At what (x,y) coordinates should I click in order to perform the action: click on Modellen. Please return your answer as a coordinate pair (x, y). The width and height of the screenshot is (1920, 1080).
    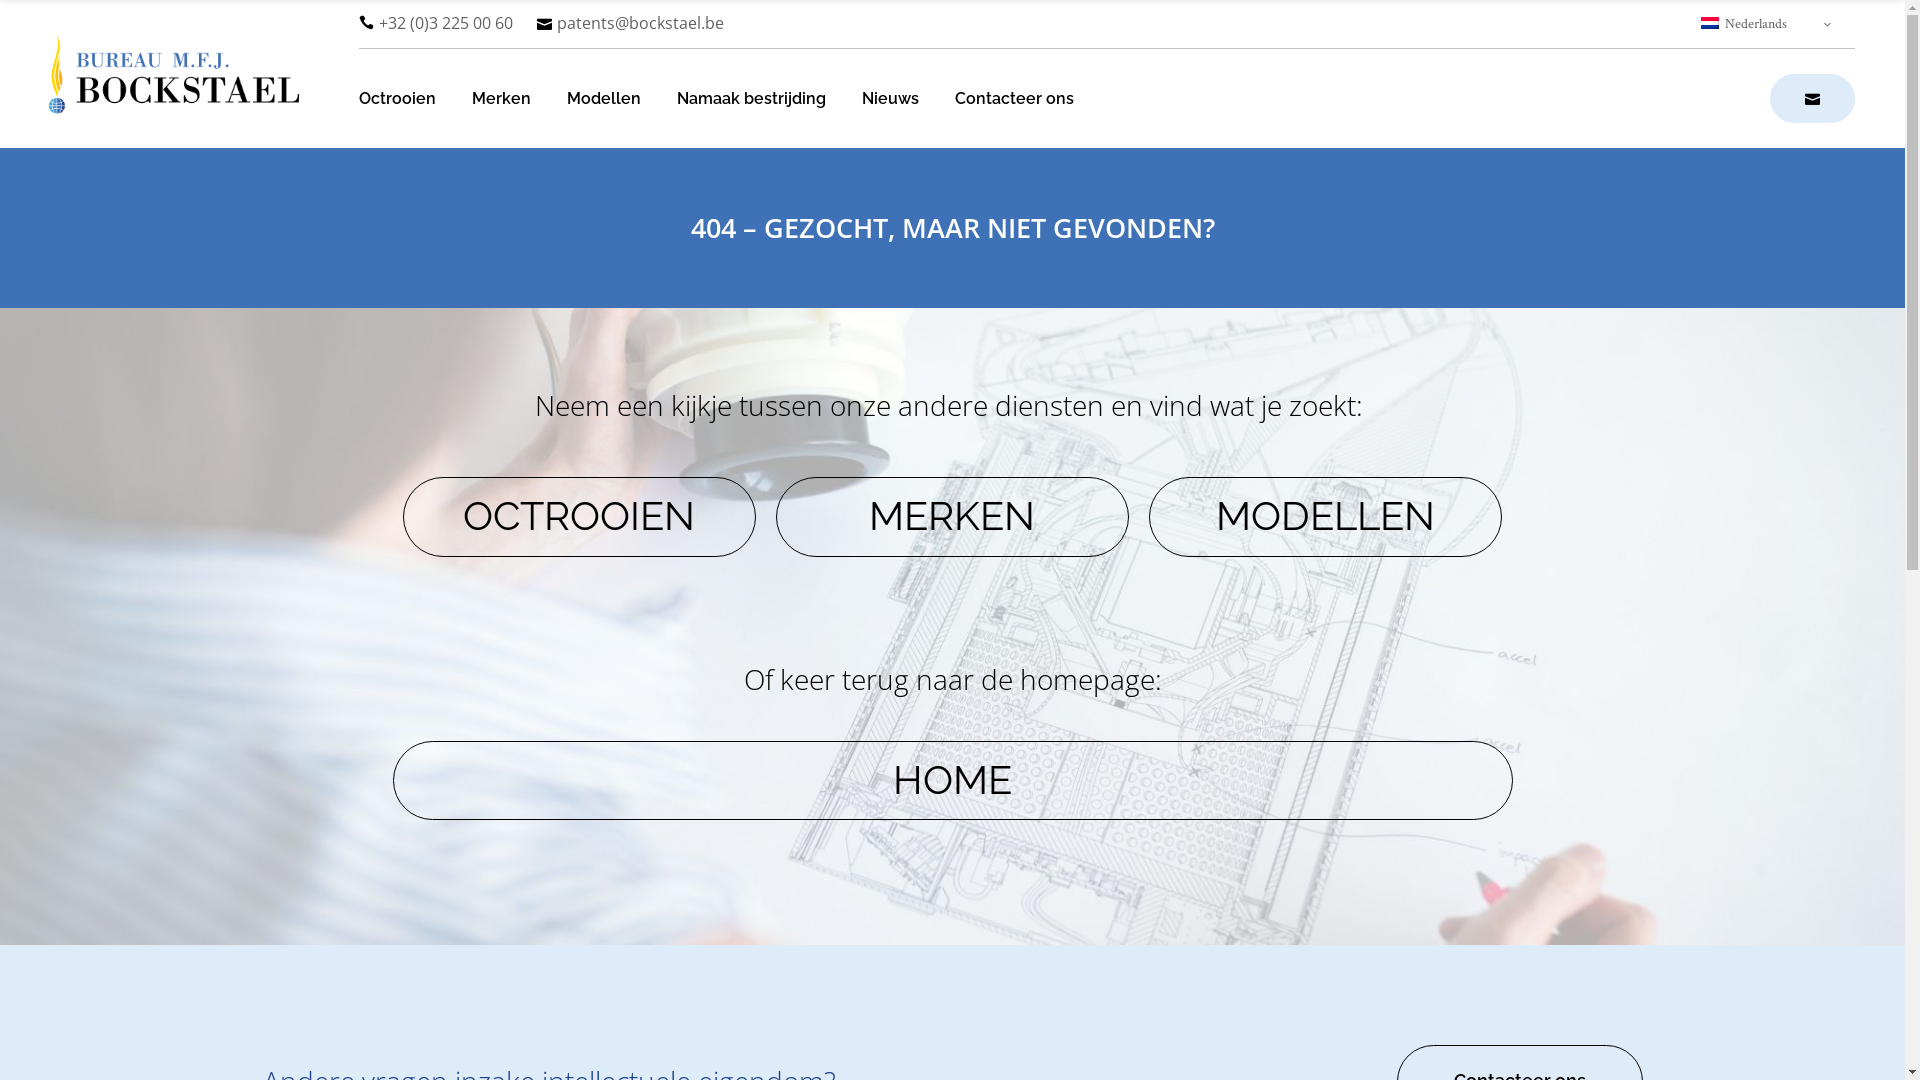
    Looking at the image, I should click on (603, 99).